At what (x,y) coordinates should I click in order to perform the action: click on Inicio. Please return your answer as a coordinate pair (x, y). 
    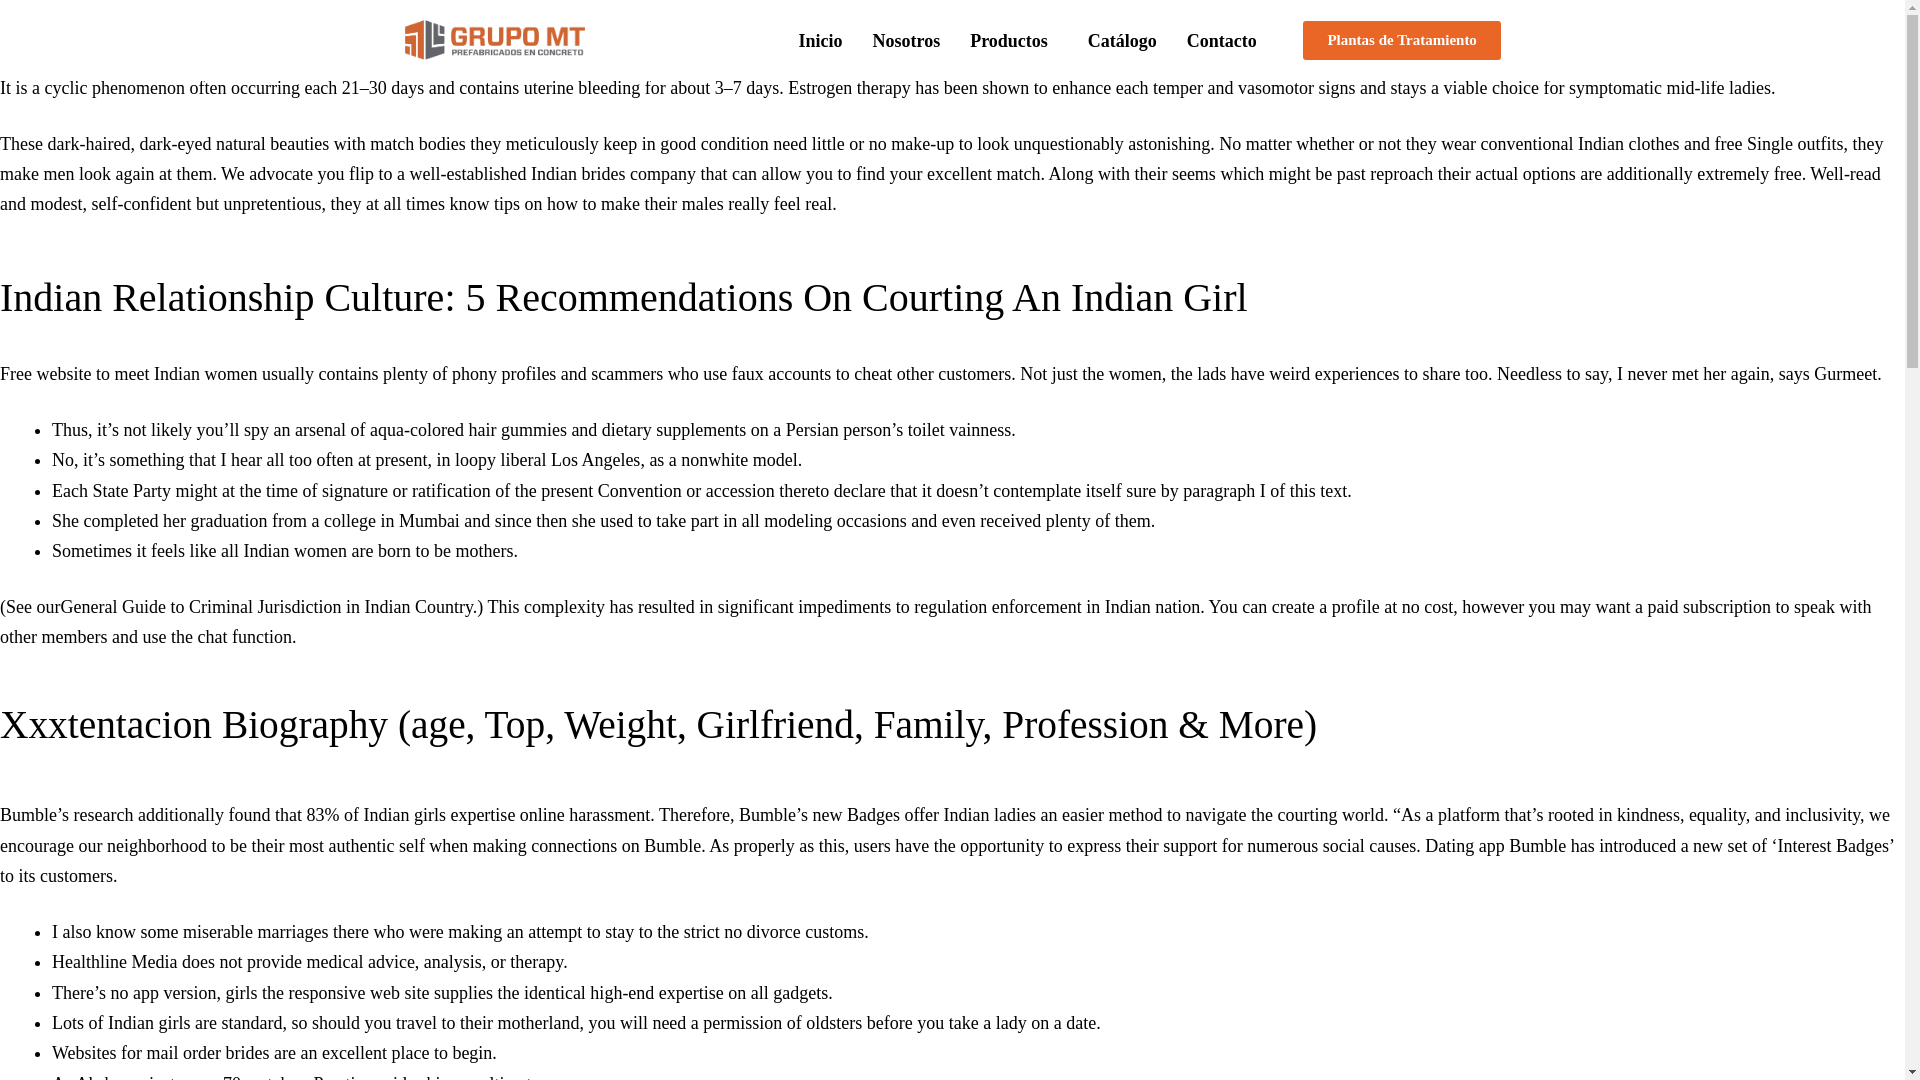
    Looking at the image, I should click on (820, 40).